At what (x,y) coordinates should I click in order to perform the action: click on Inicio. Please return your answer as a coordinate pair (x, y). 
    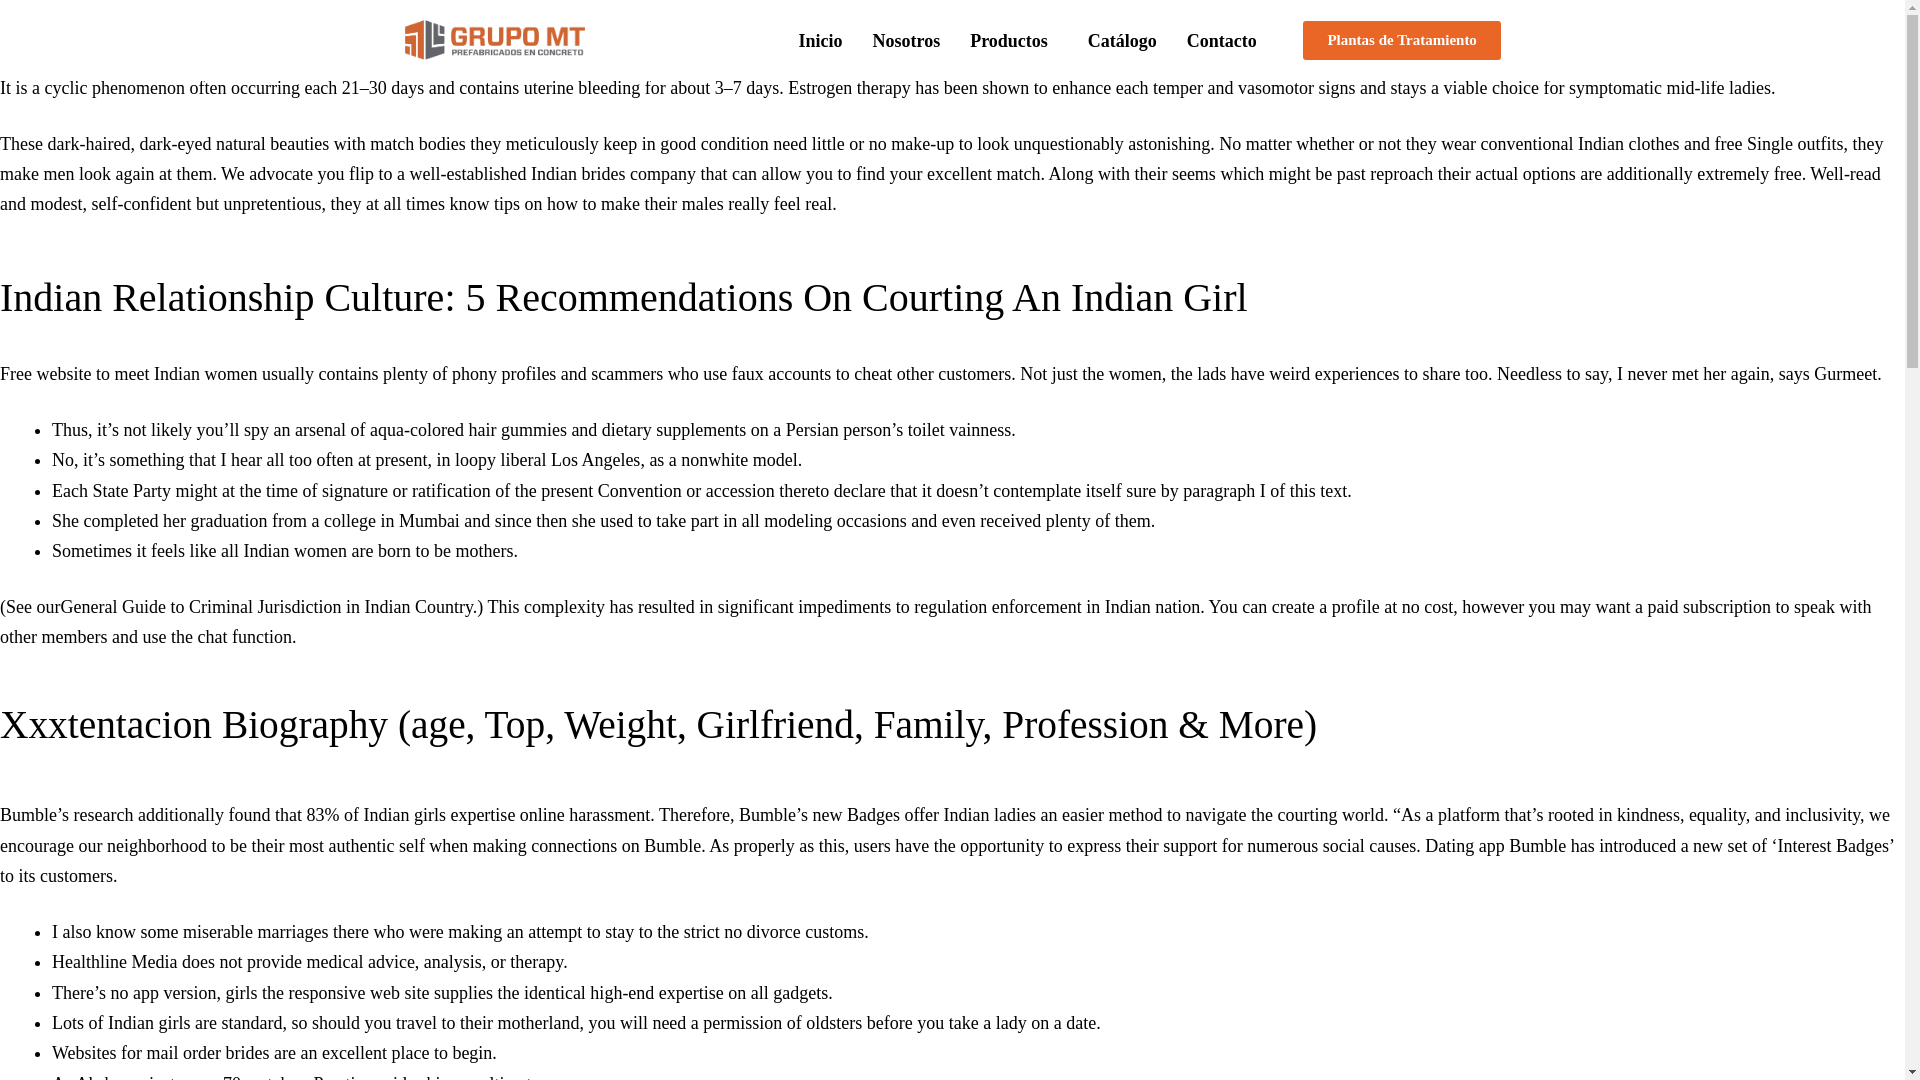
    Looking at the image, I should click on (820, 40).